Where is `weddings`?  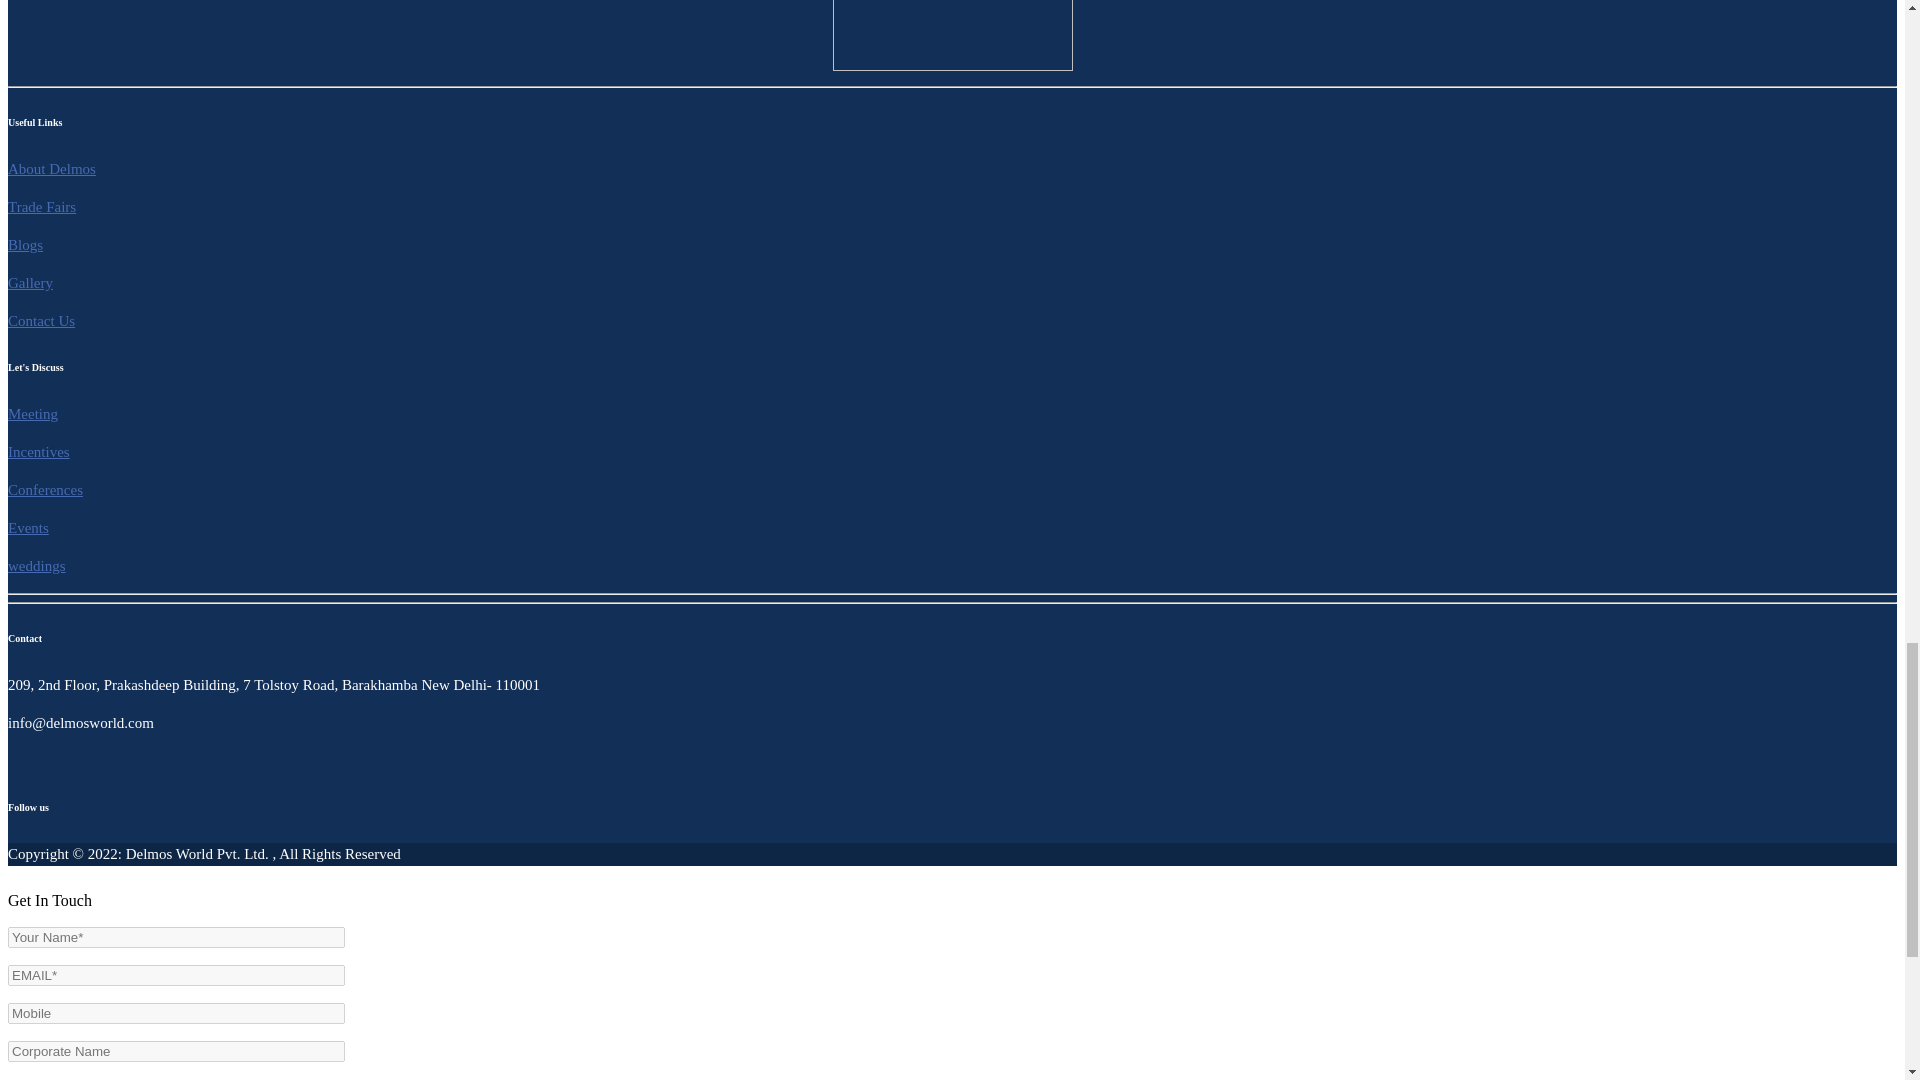
weddings is located at coordinates (36, 566).